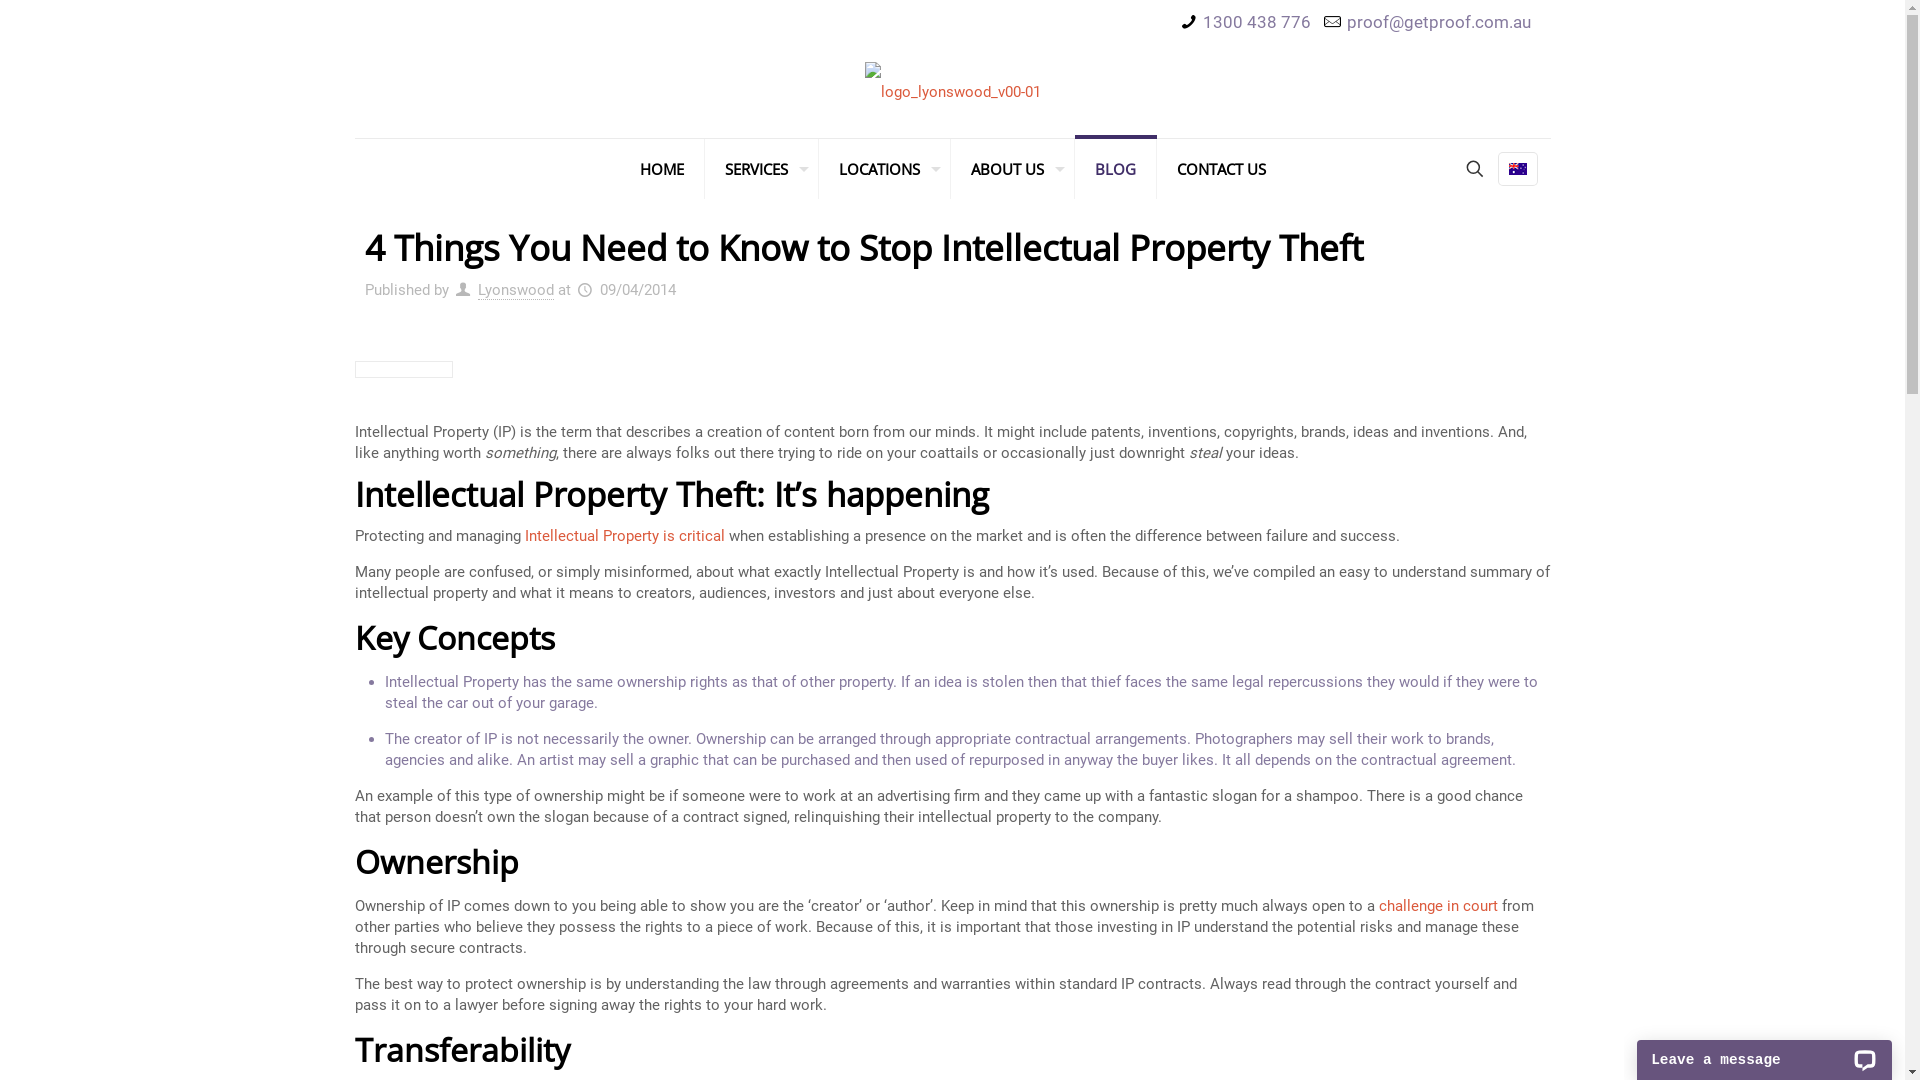 Image resolution: width=1920 pixels, height=1080 pixels. I want to click on Lyonswood, so click(952, 92).